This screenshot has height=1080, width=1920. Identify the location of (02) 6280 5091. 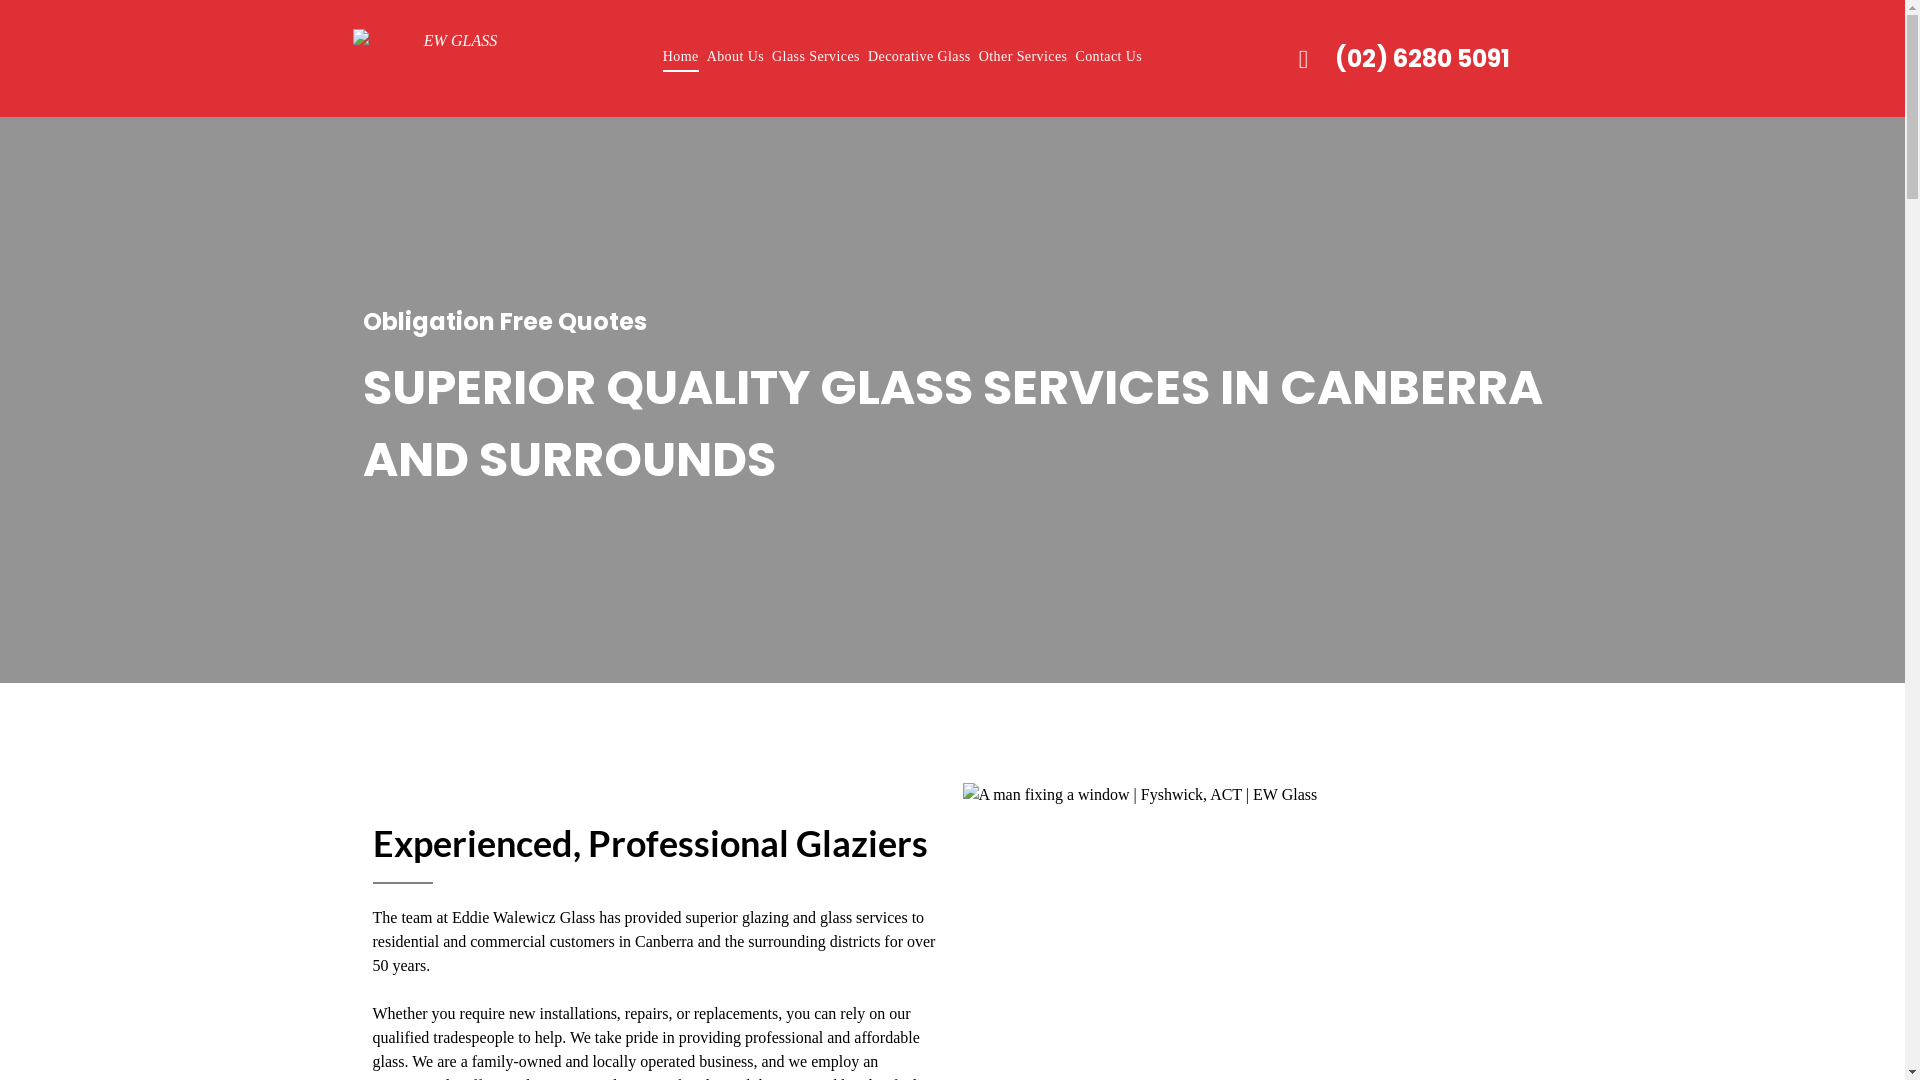
(1402, 58).